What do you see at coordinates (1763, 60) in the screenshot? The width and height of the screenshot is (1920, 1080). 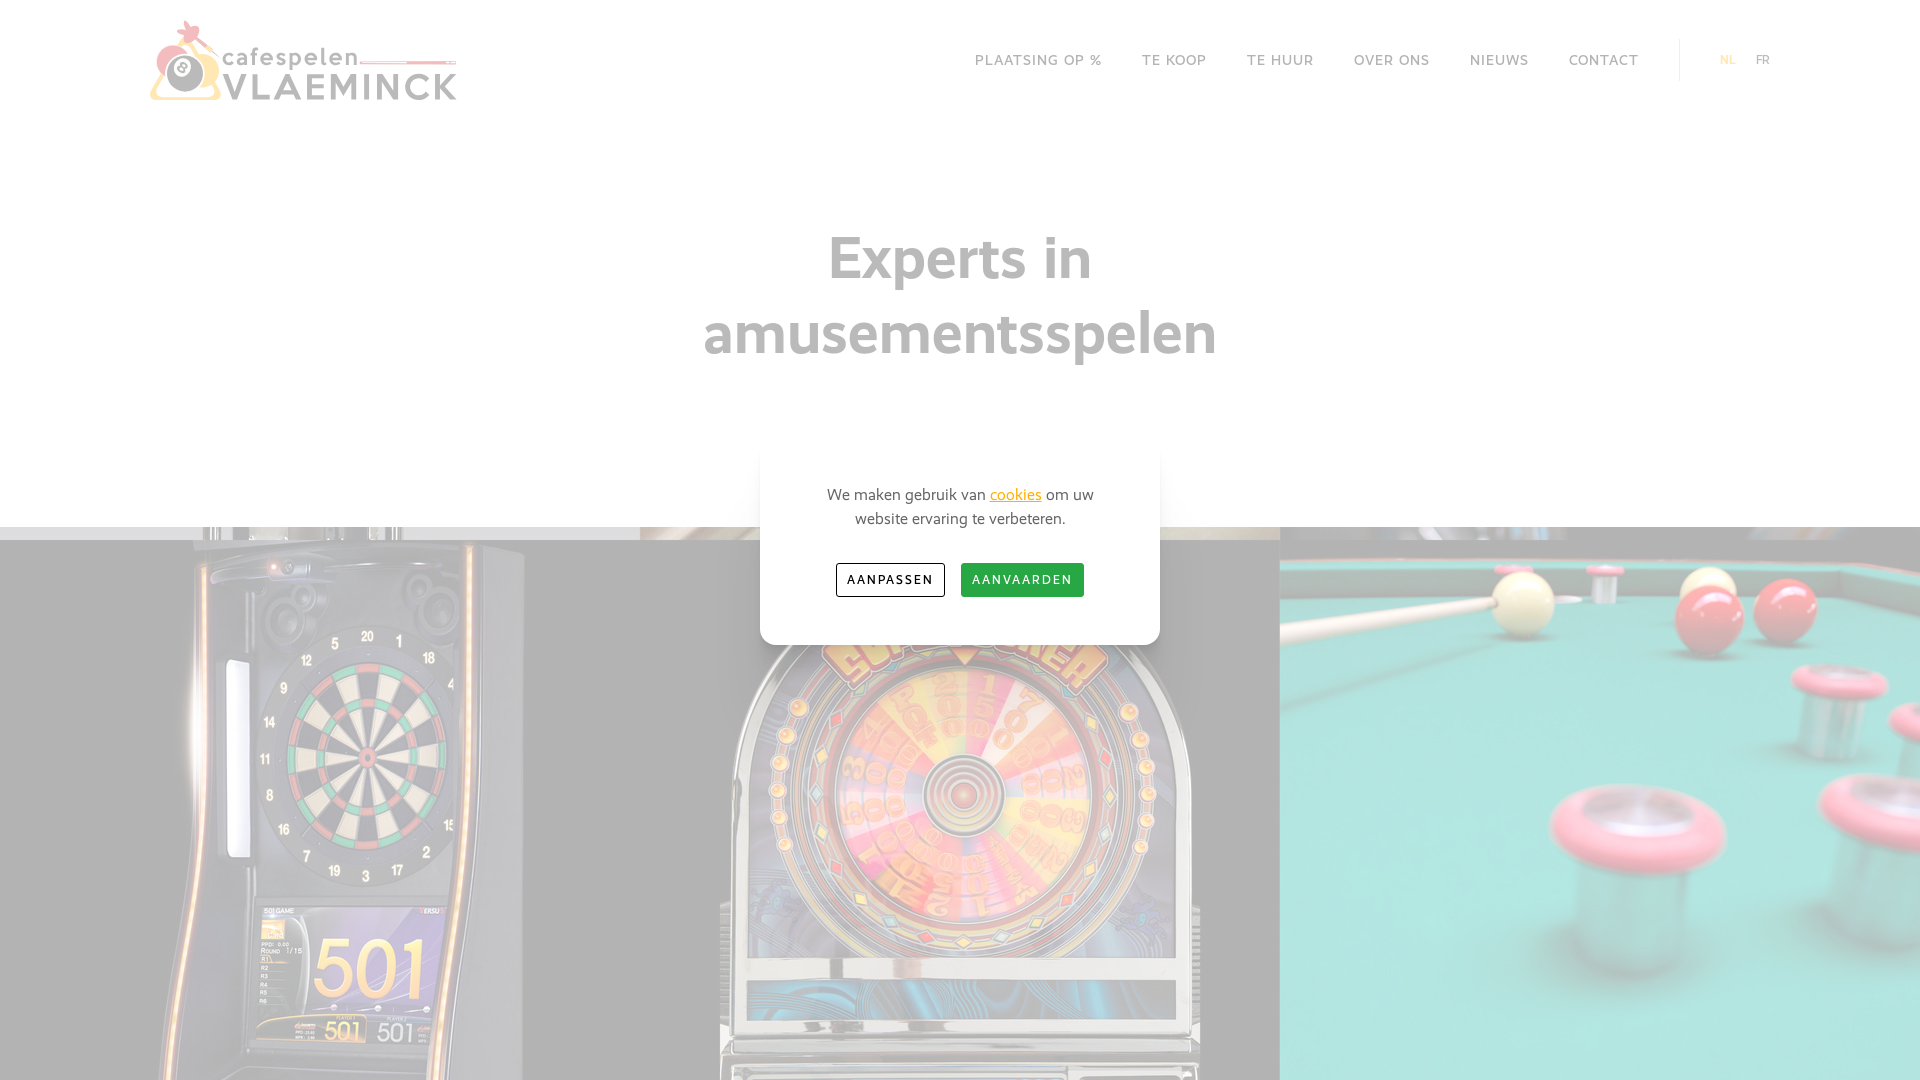 I see `FR` at bounding box center [1763, 60].